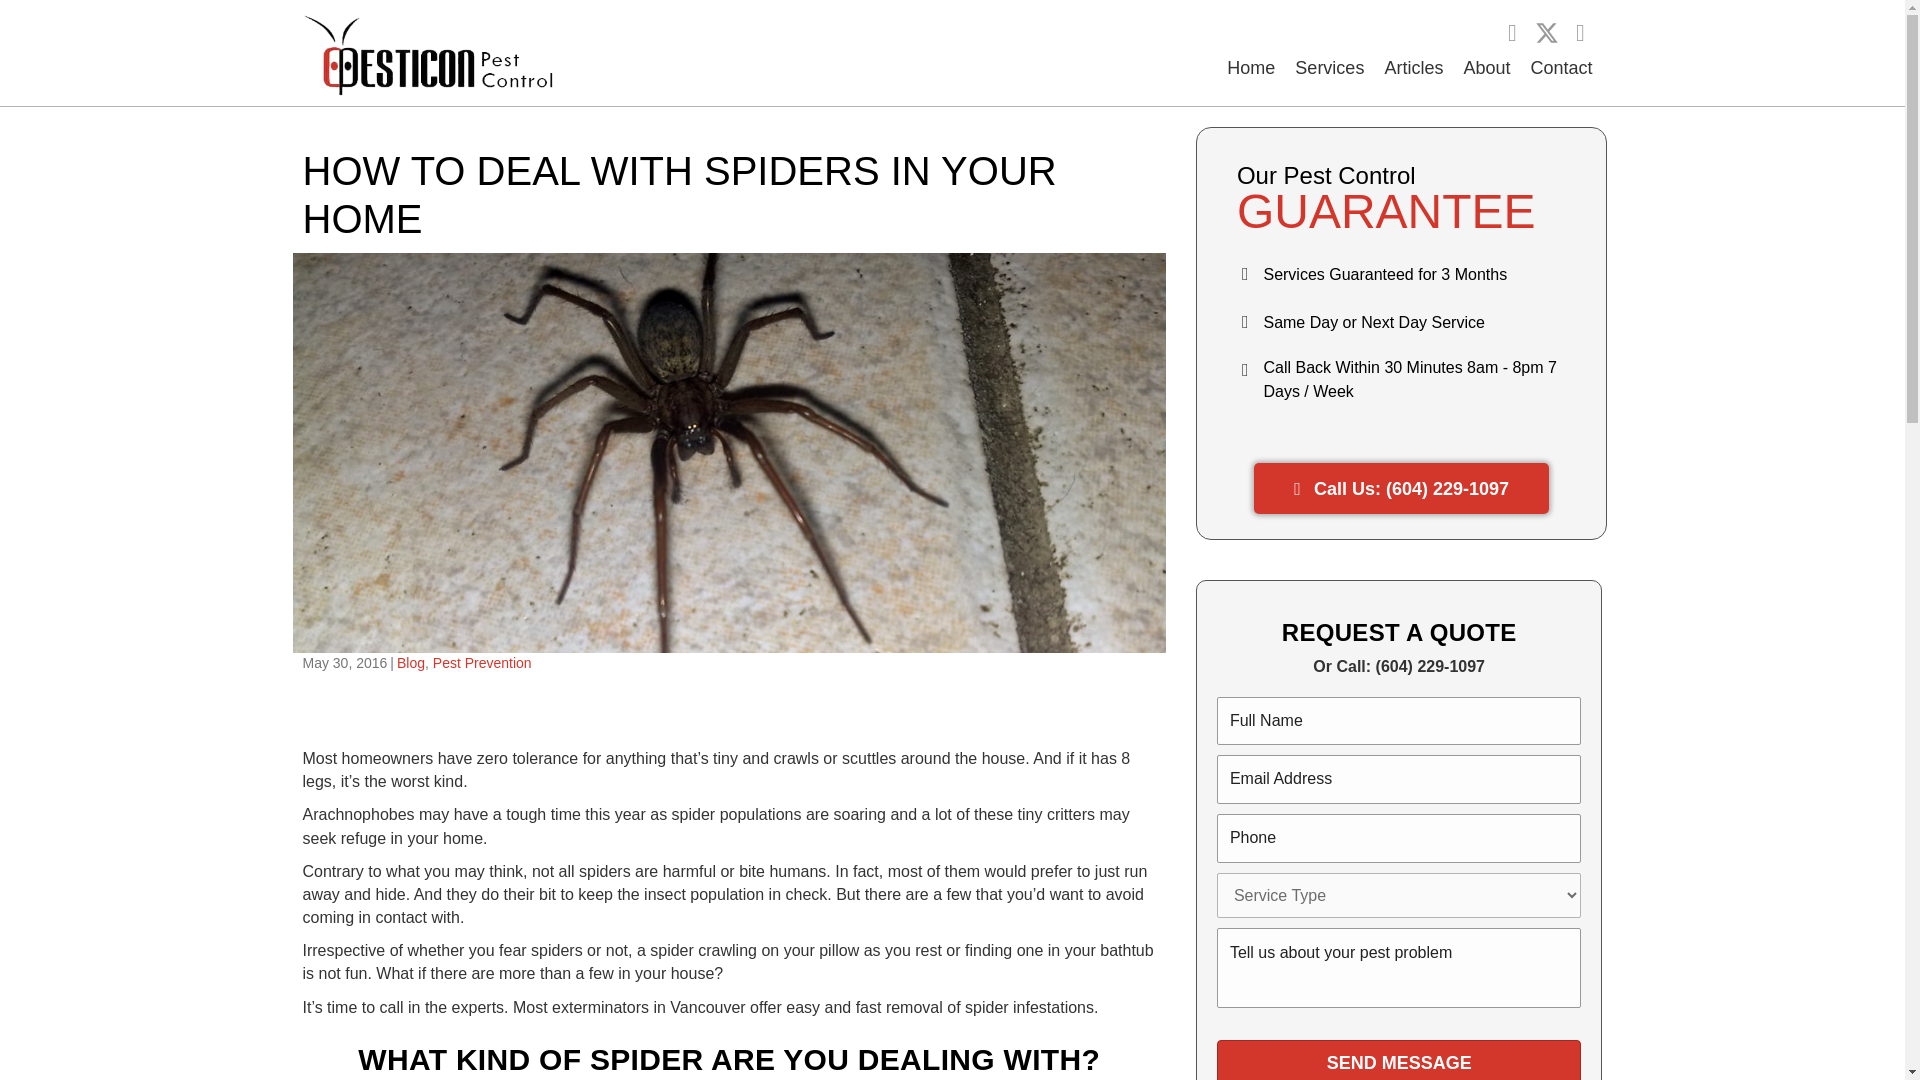 The height and width of the screenshot is (1080, 1920). What do you see at coordinates (482, 662) in the screenshot?
I see `Pest Prevention` at bounding box center [482, 662].